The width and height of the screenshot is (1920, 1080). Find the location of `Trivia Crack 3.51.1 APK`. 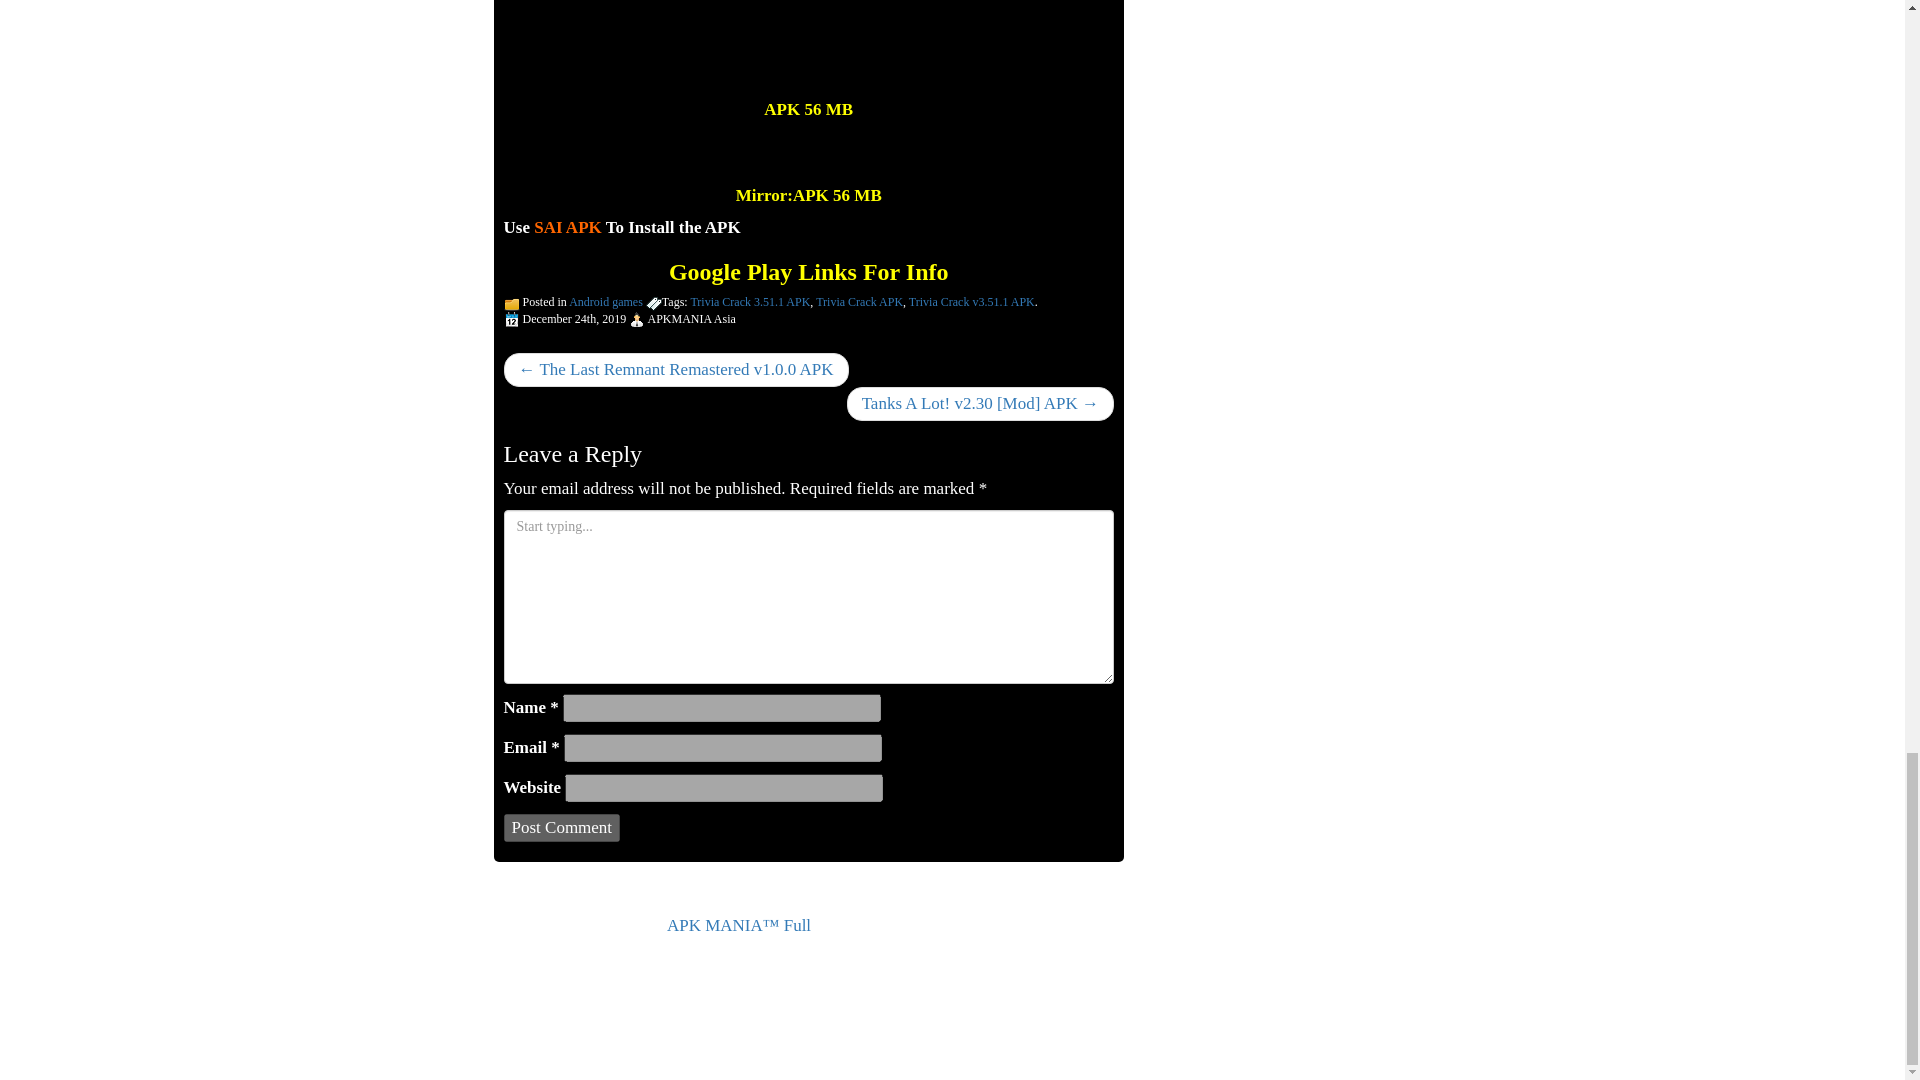

Trivia Crack 3.51.1 APK is located at coordinates (750, 301).